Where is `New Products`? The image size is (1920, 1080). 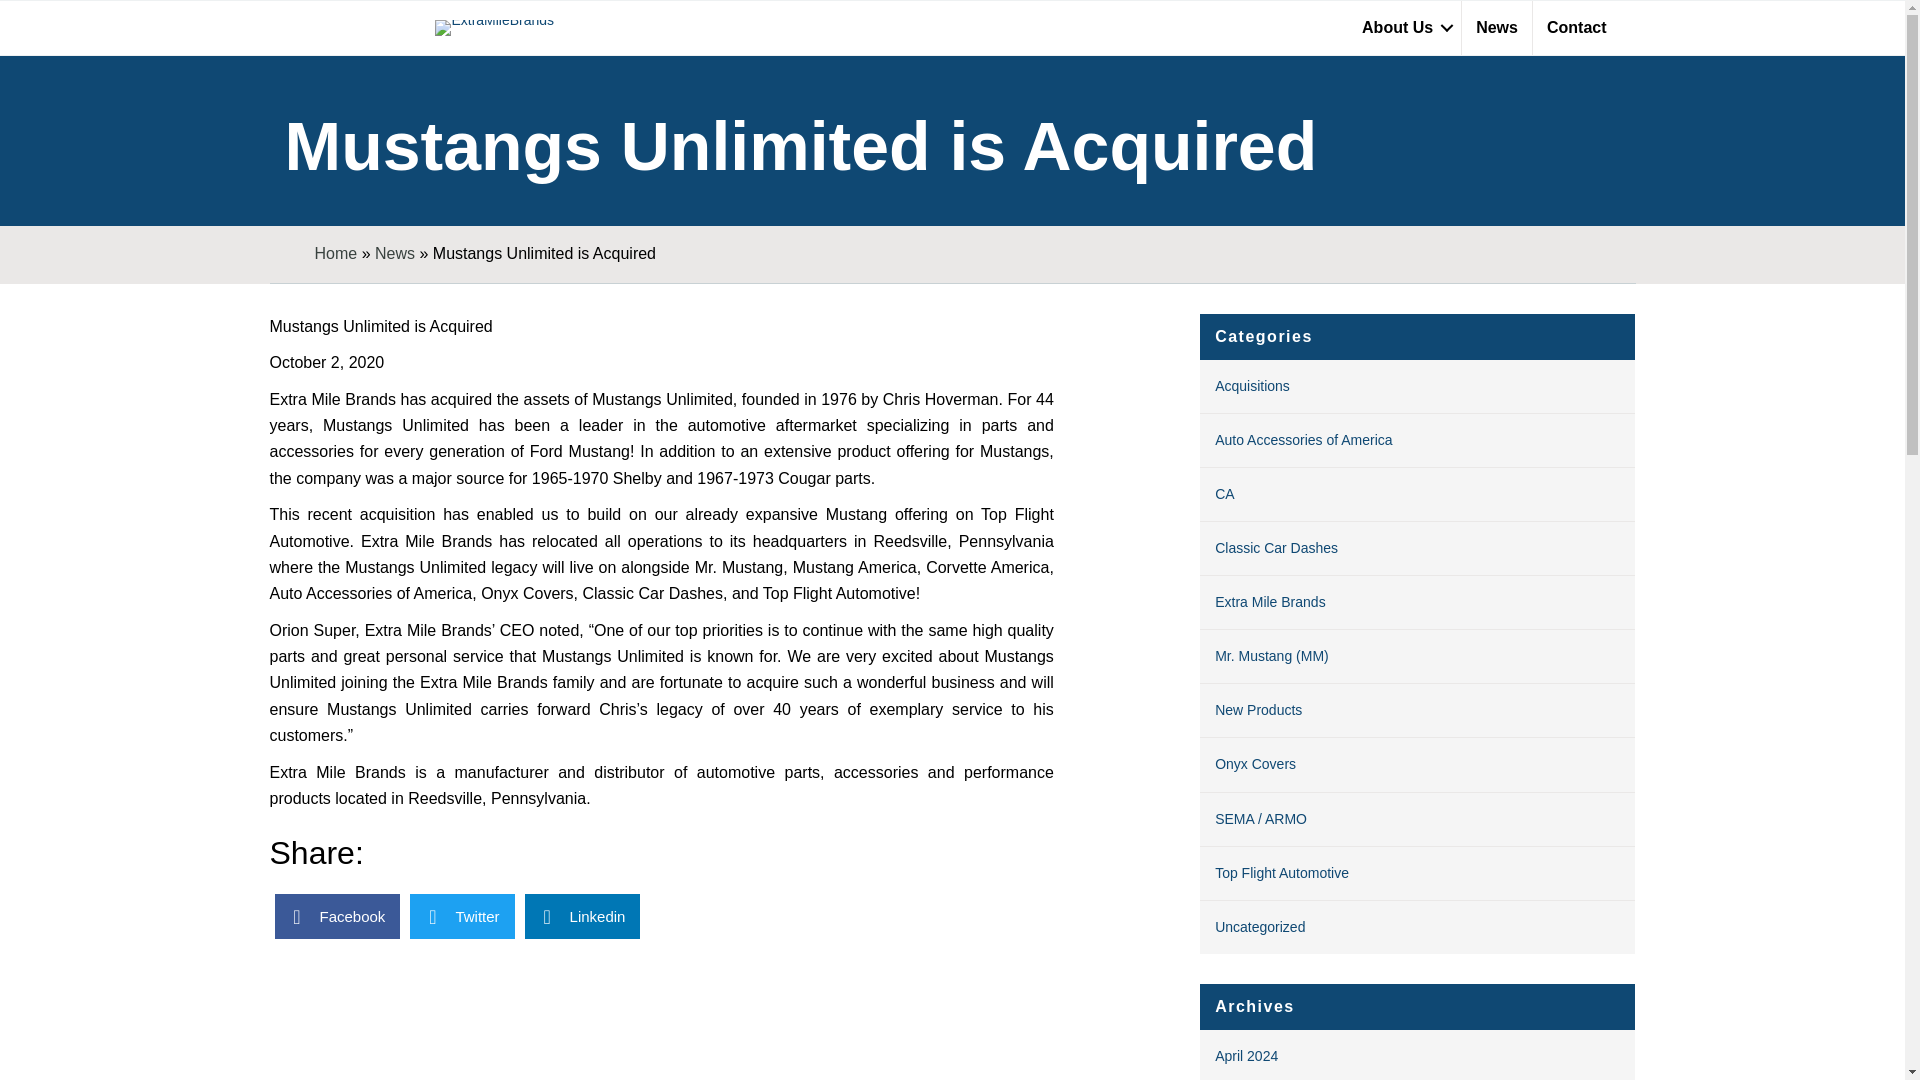
New Products is located at coordinates (1258, 710).